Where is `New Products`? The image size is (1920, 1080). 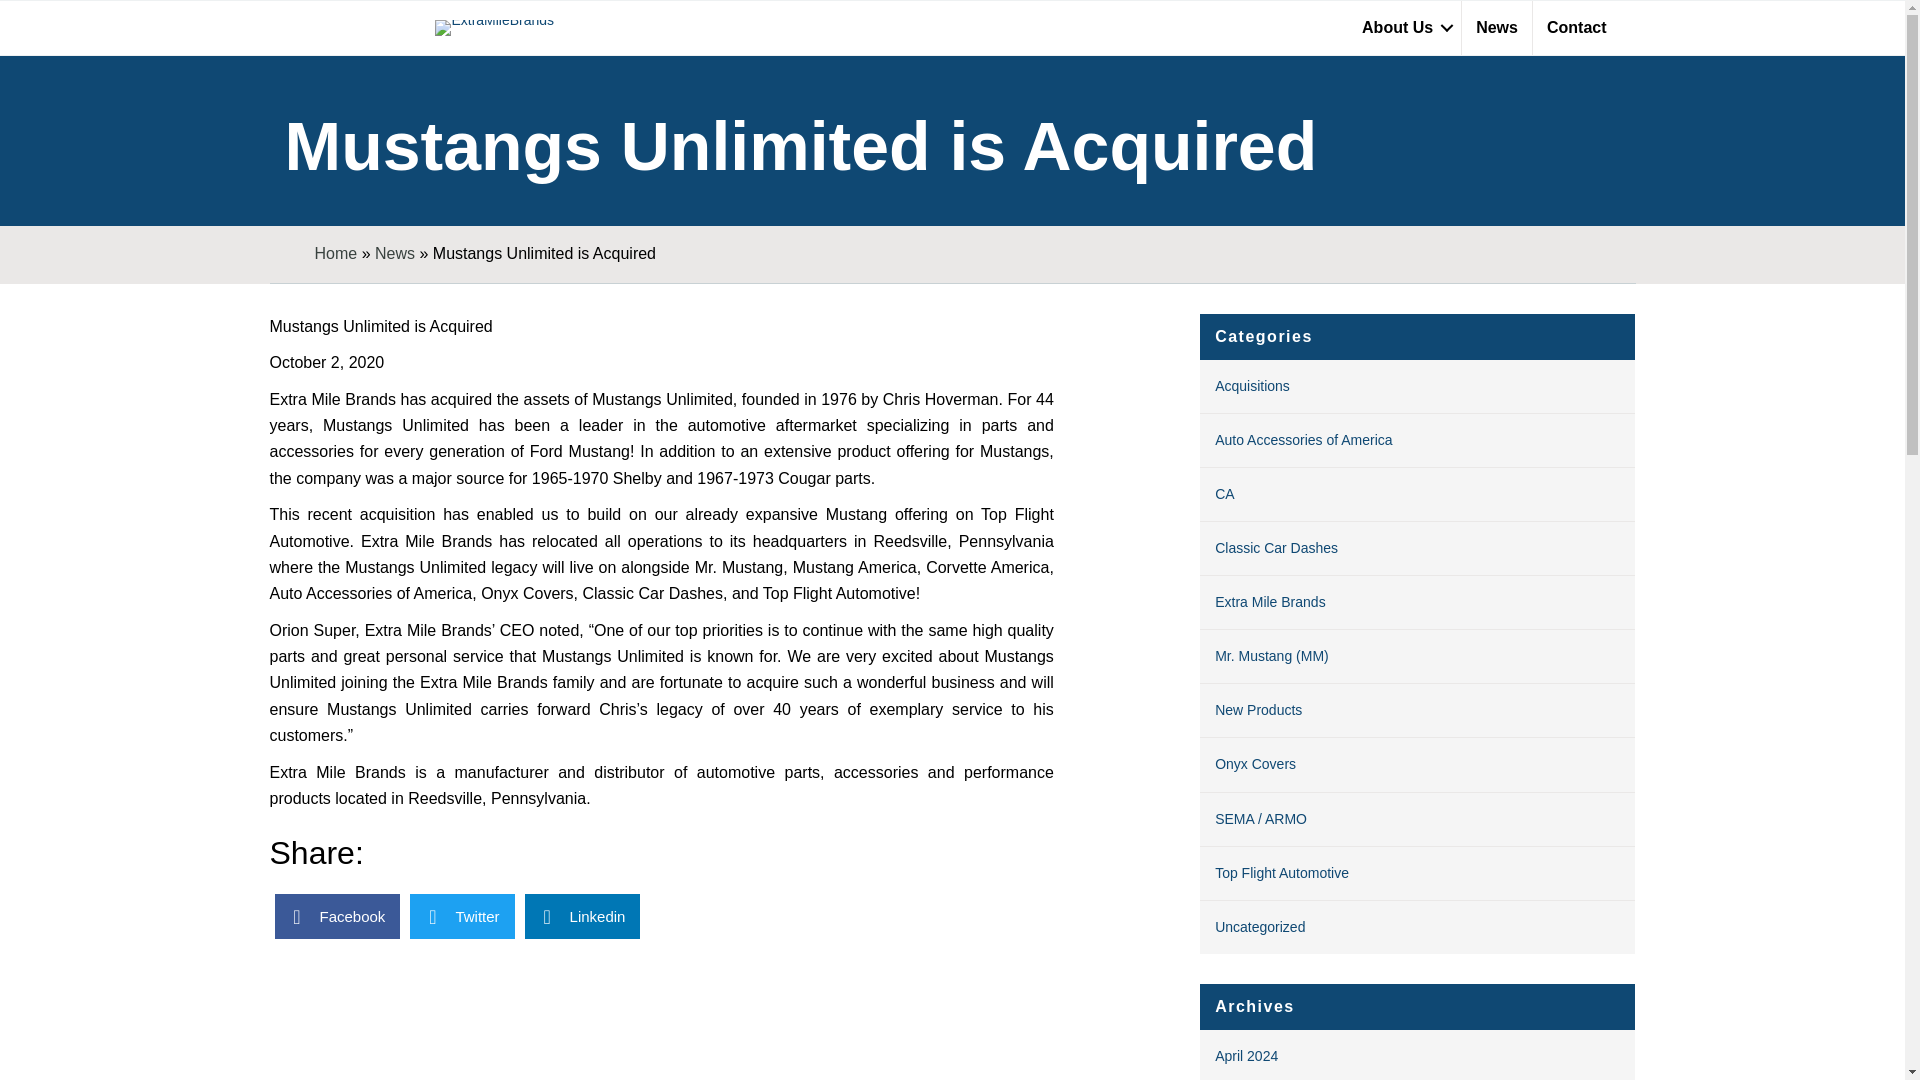
New Products is located at coordinates (1258, 710).